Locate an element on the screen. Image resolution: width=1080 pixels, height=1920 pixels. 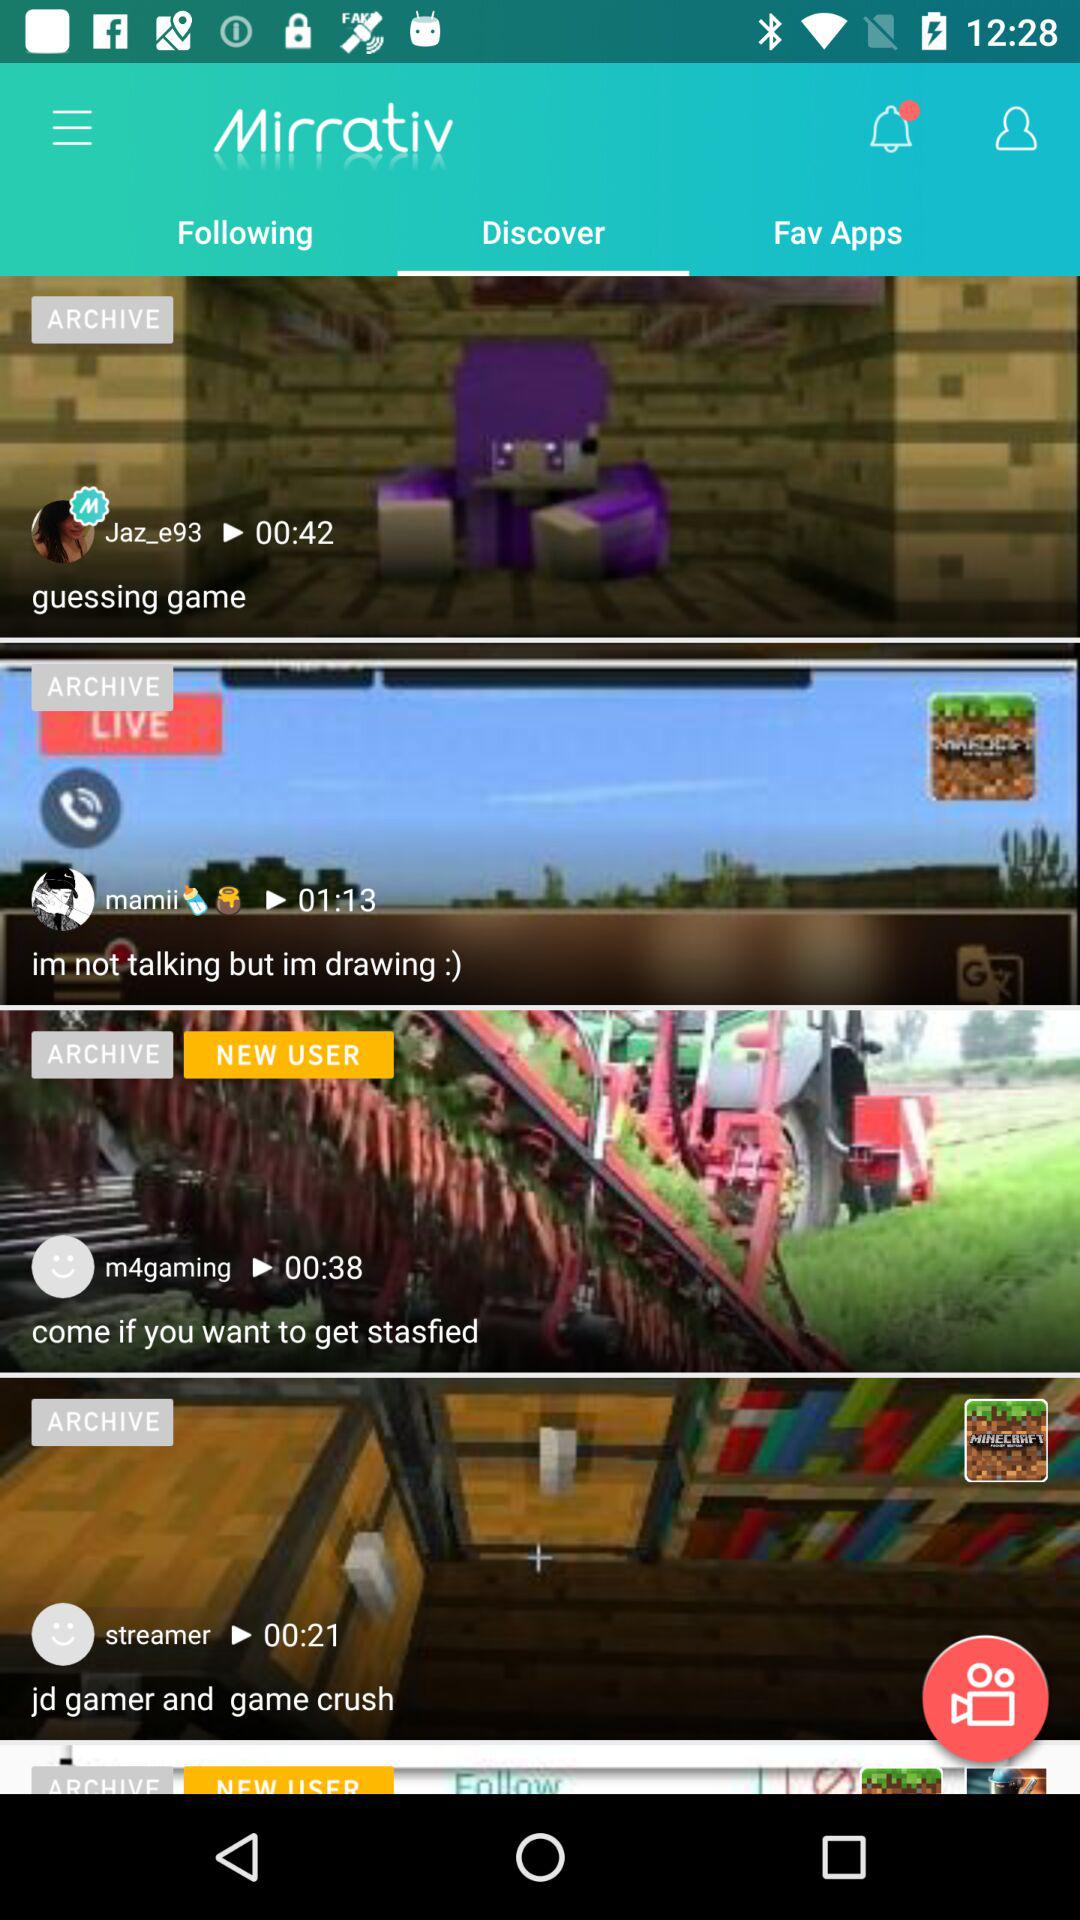
click item to the right of discover is located at coordinates (890, 129).